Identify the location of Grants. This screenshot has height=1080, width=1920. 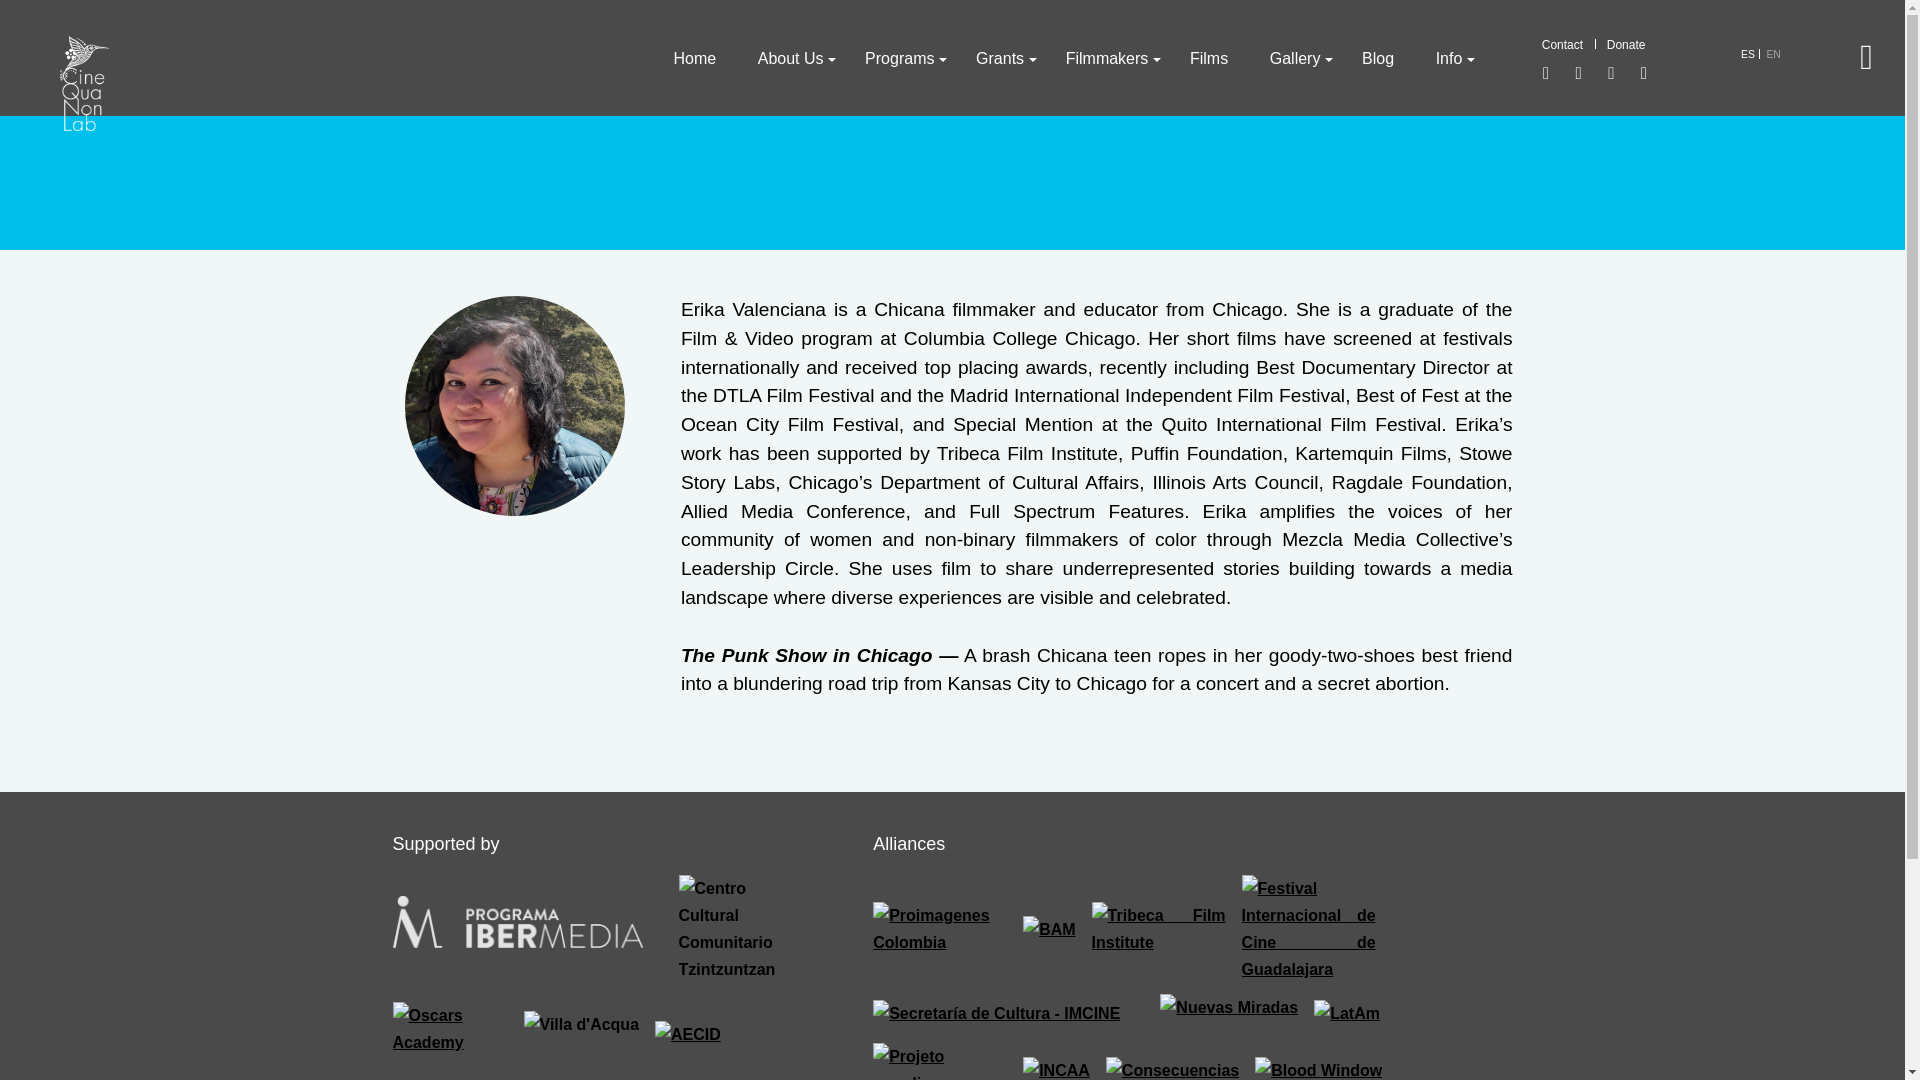
(1000, 58).